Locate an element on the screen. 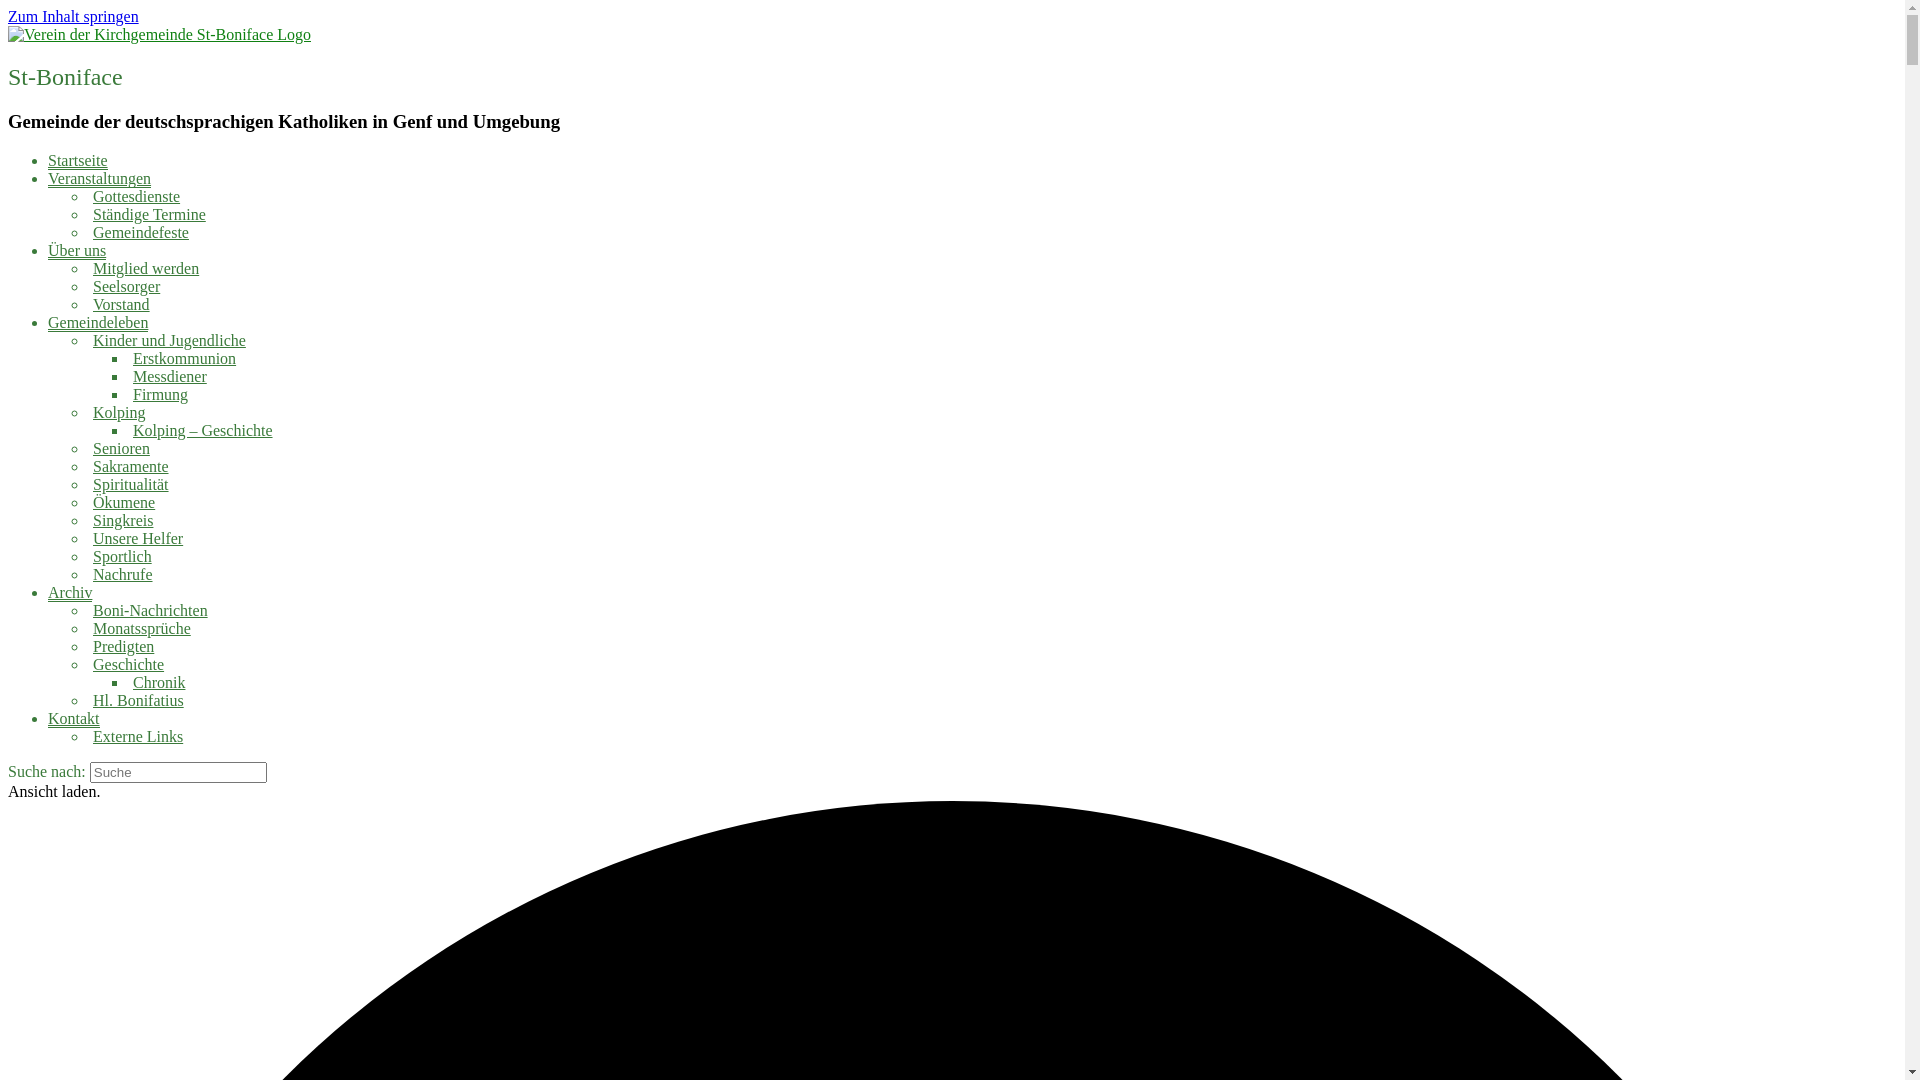  Predigten is located at coordinates (121, 646).